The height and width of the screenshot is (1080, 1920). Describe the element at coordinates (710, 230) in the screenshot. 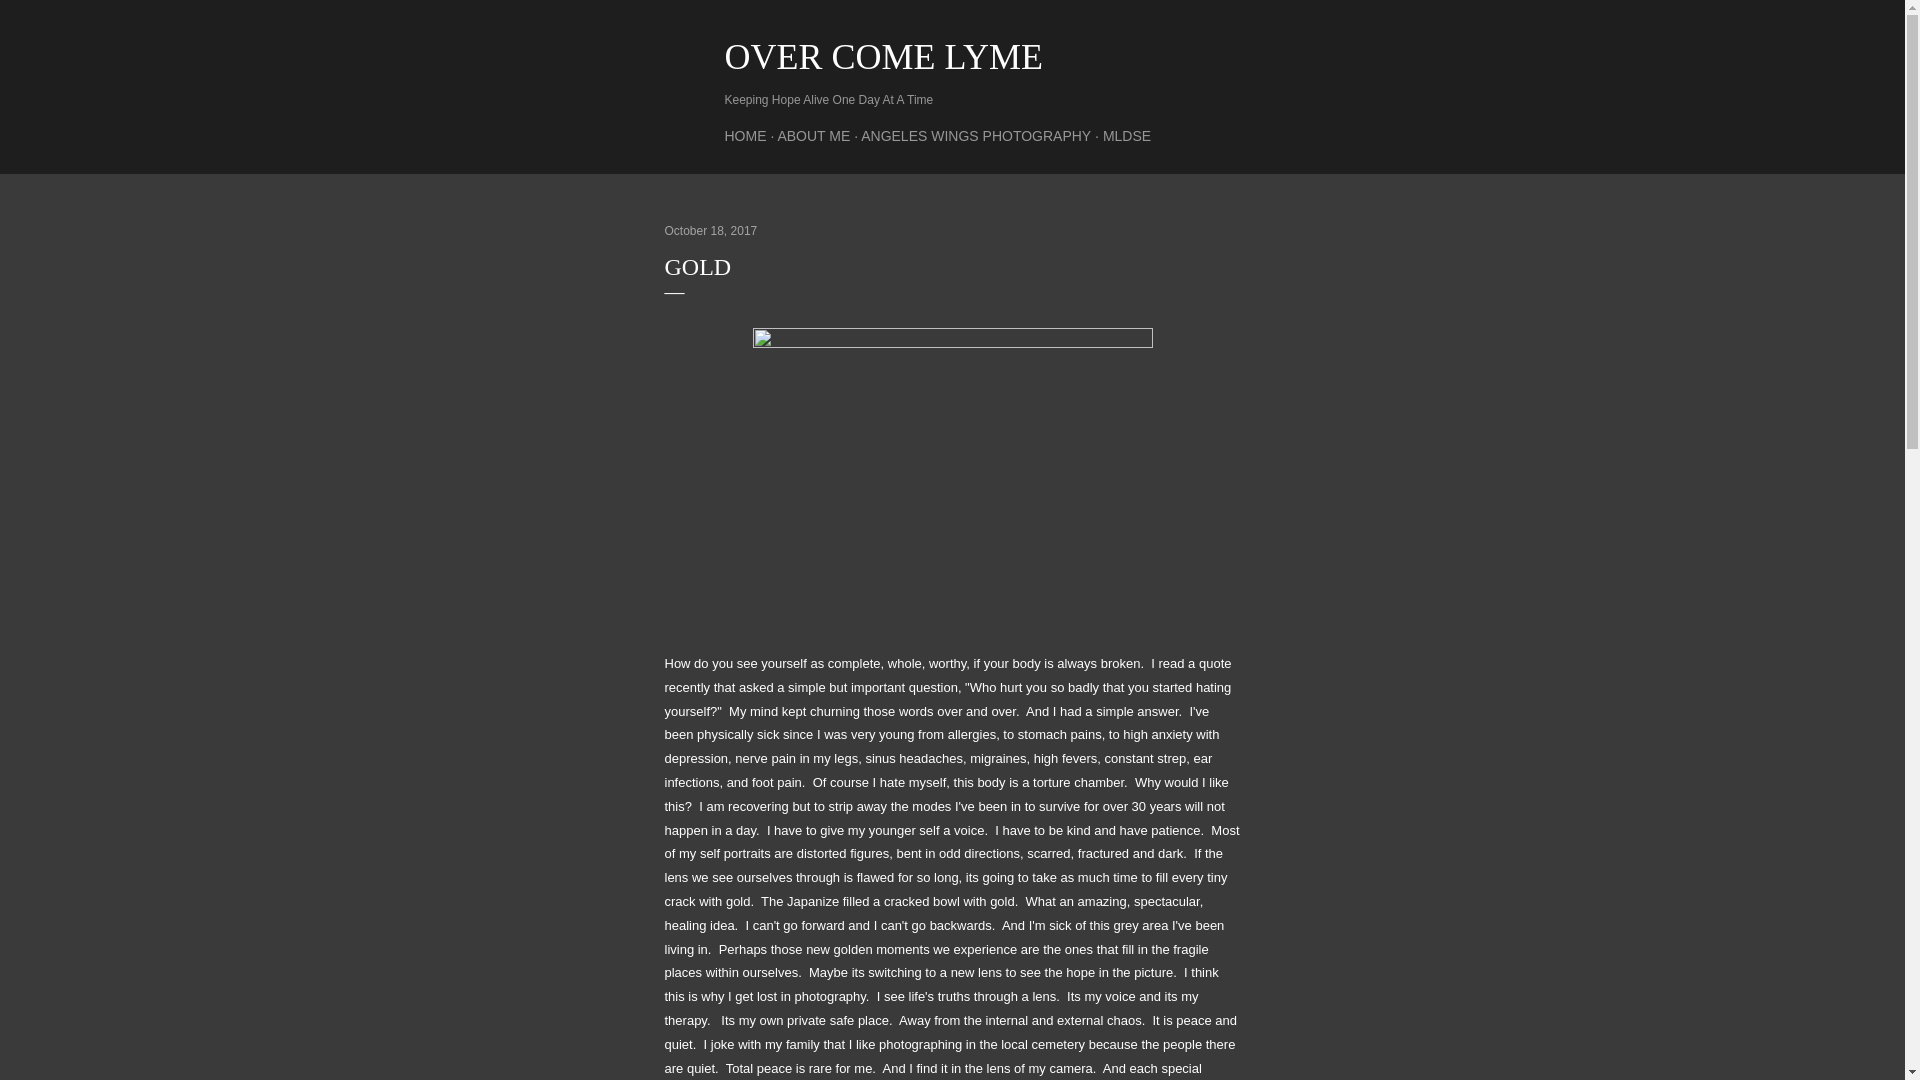

I see `October 18, 2017` at that location.